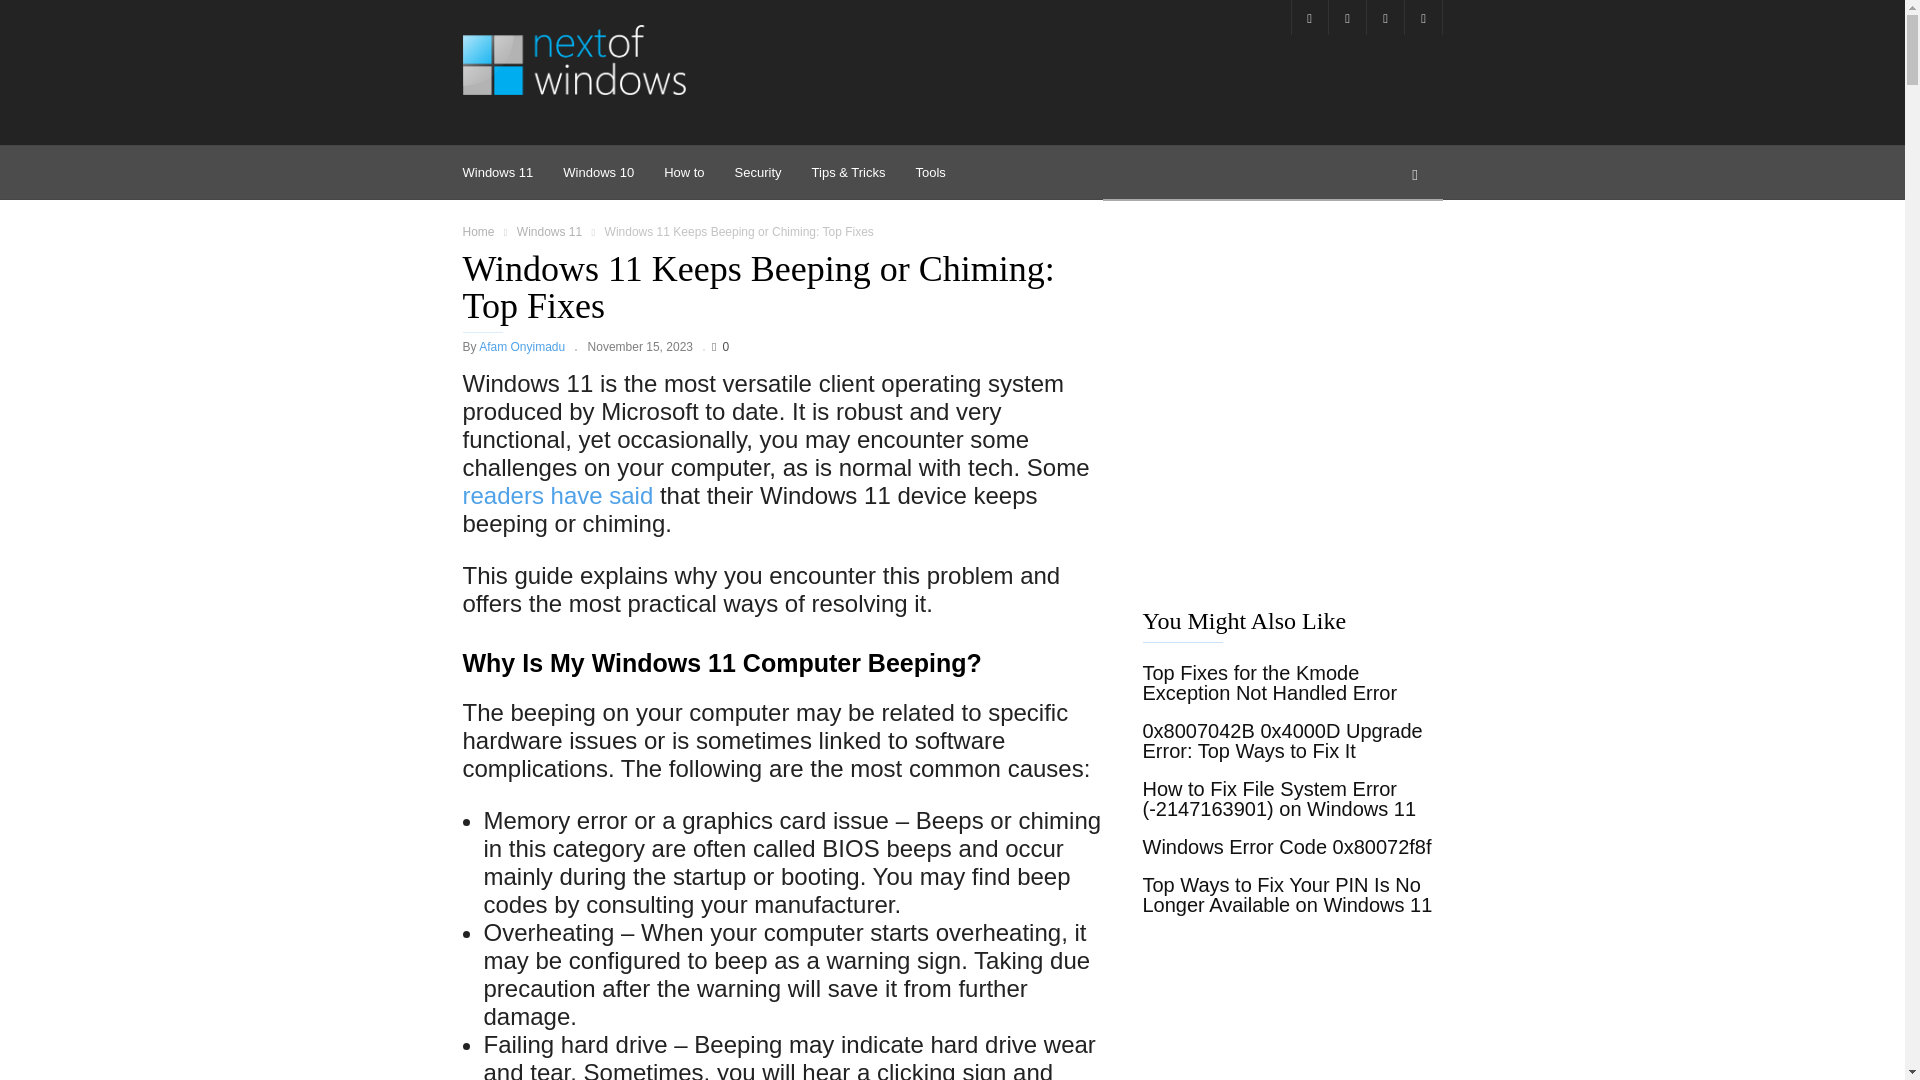 Image resolution: width=1920 pixels, height=1080 pixels. What do you see at coordinates (557, 494) in the screenshot?
I see `readers have said` at bounding box center [557, 494].